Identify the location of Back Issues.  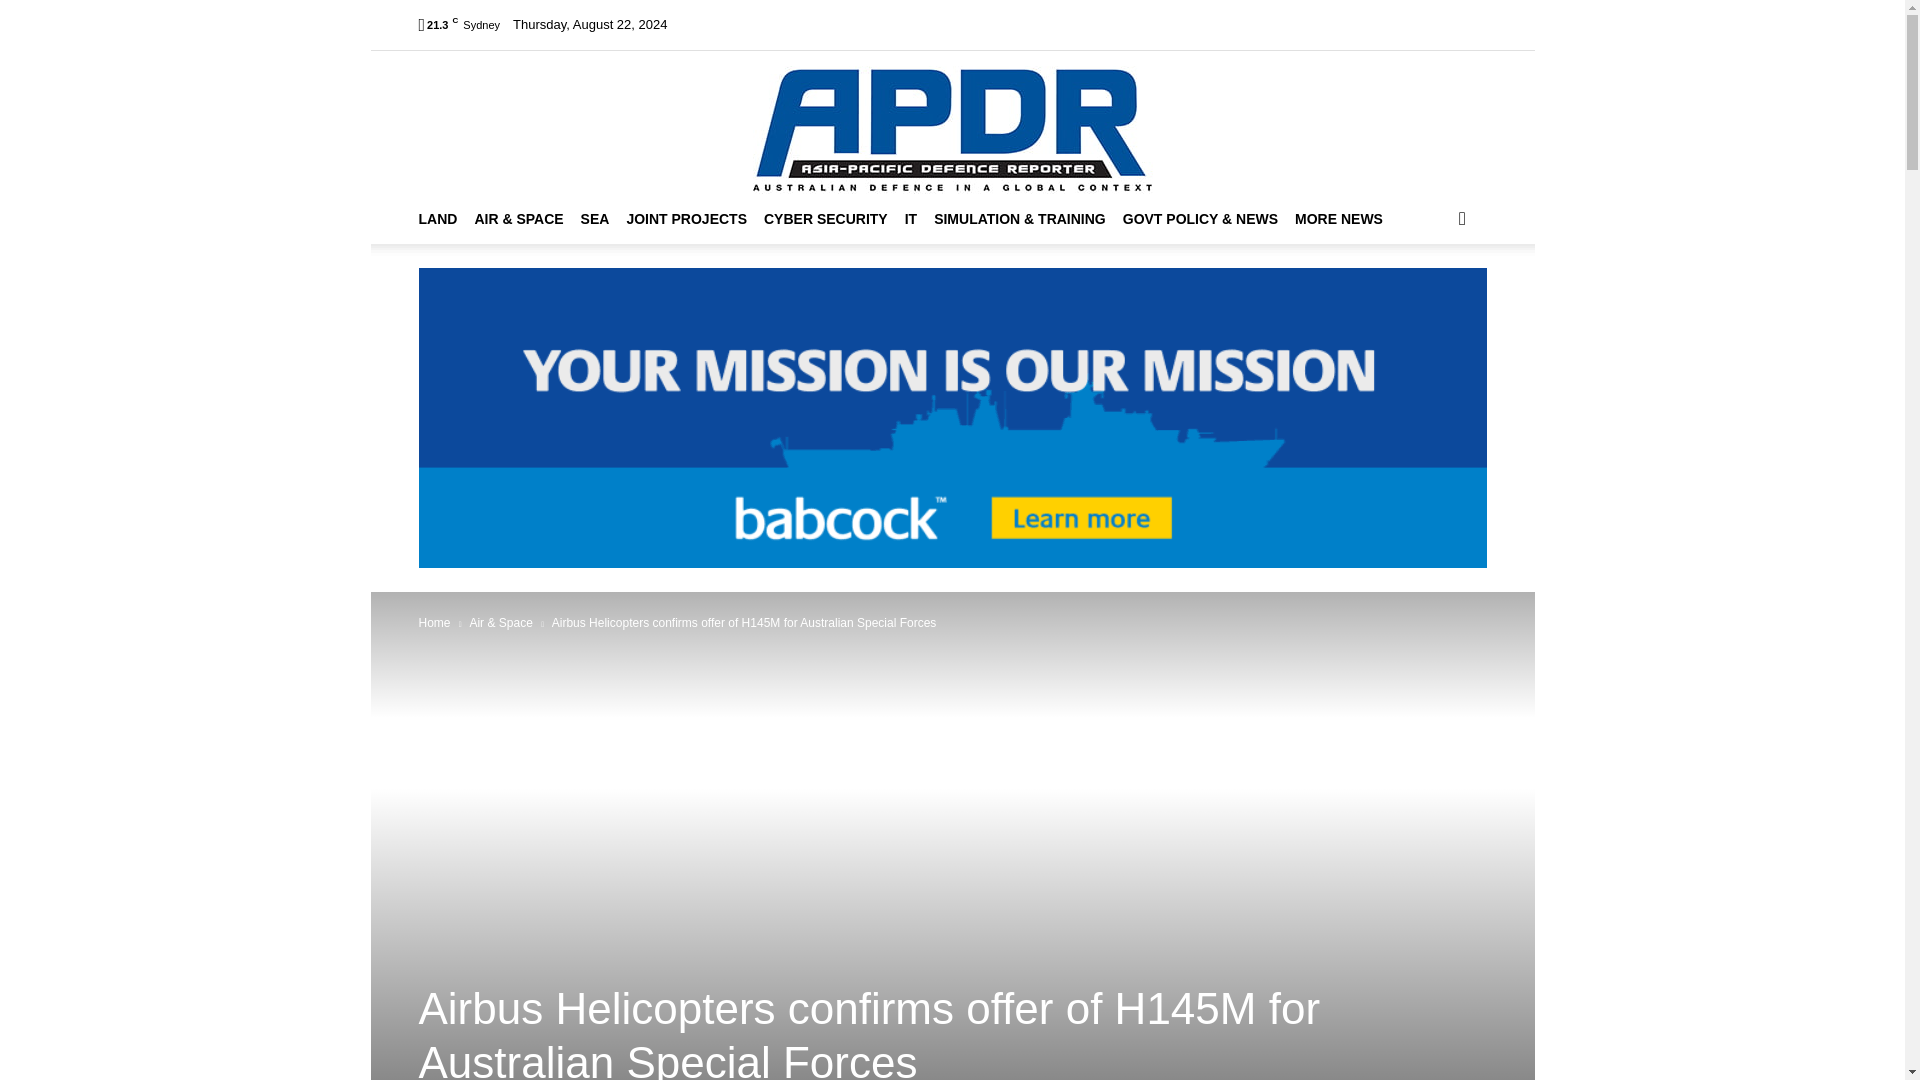
(1002, 24).